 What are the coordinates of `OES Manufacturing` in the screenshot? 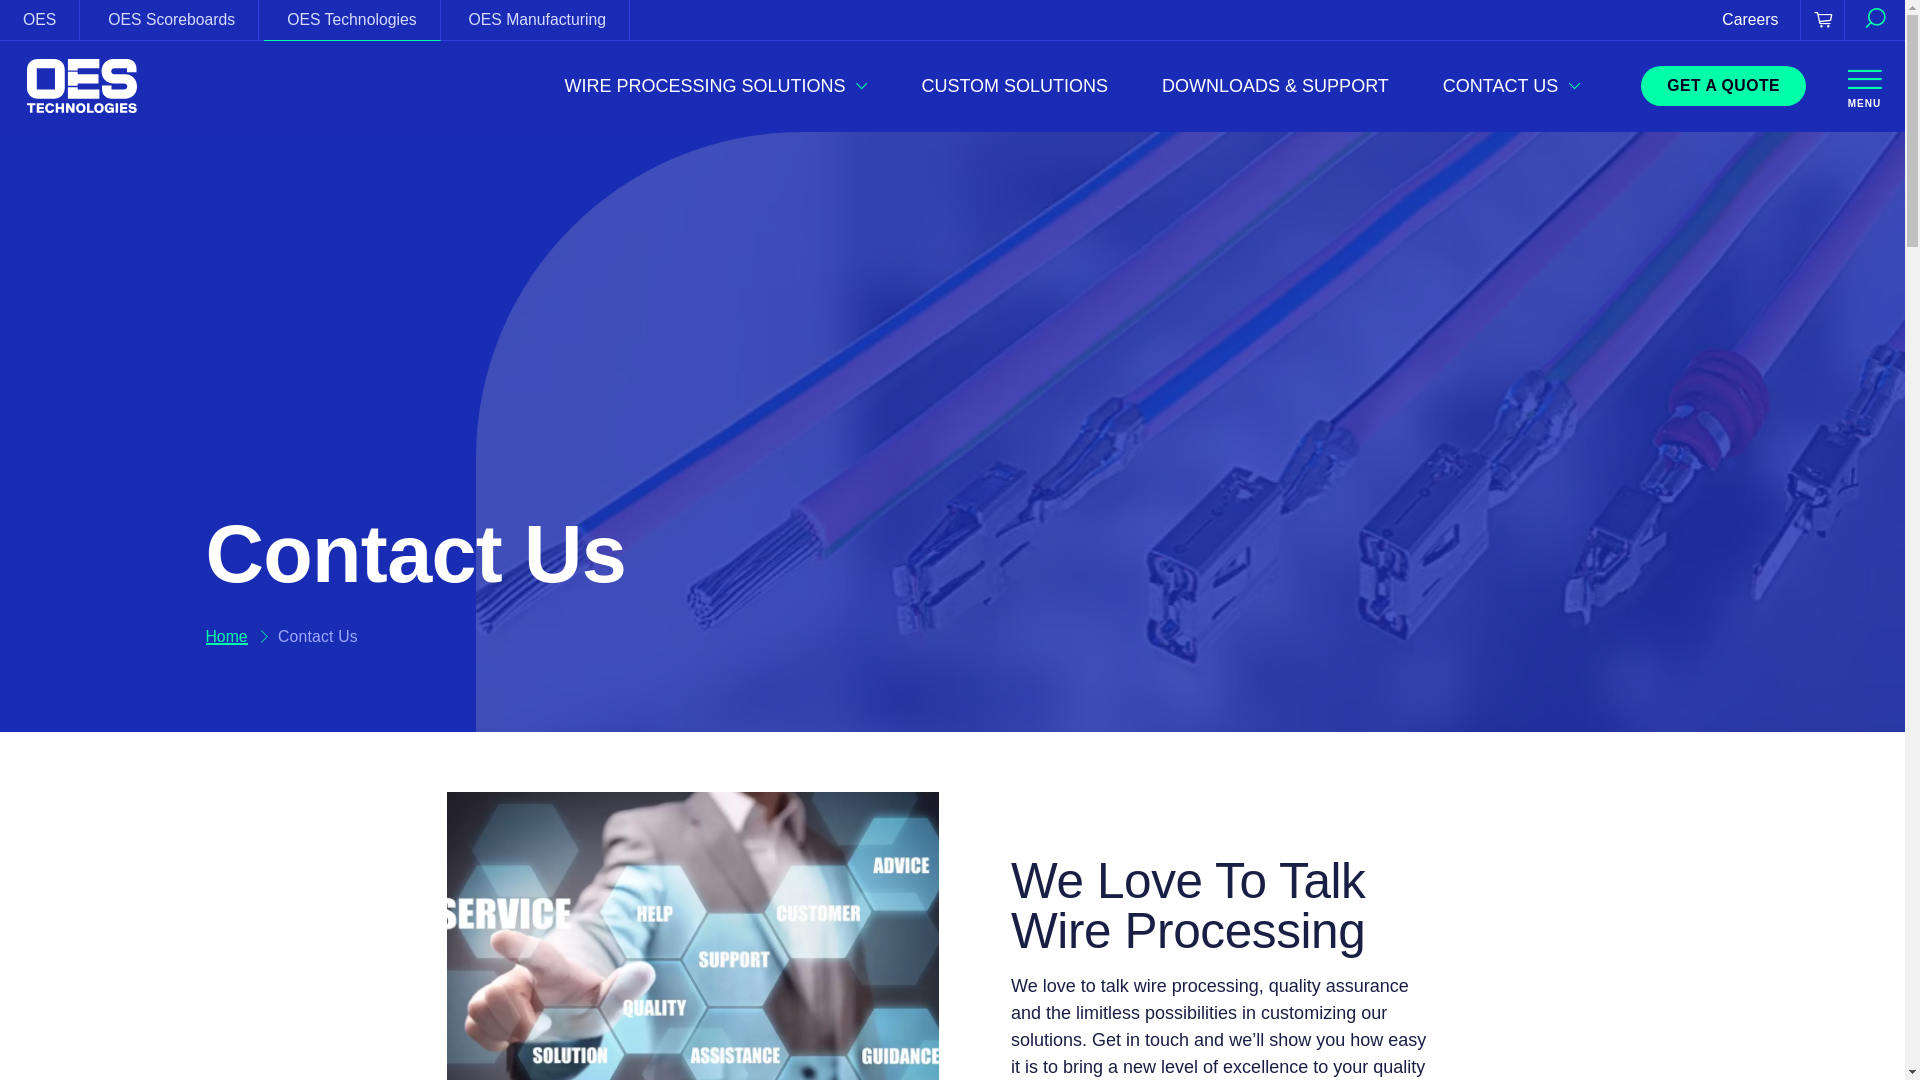 It's located at (537, 20).